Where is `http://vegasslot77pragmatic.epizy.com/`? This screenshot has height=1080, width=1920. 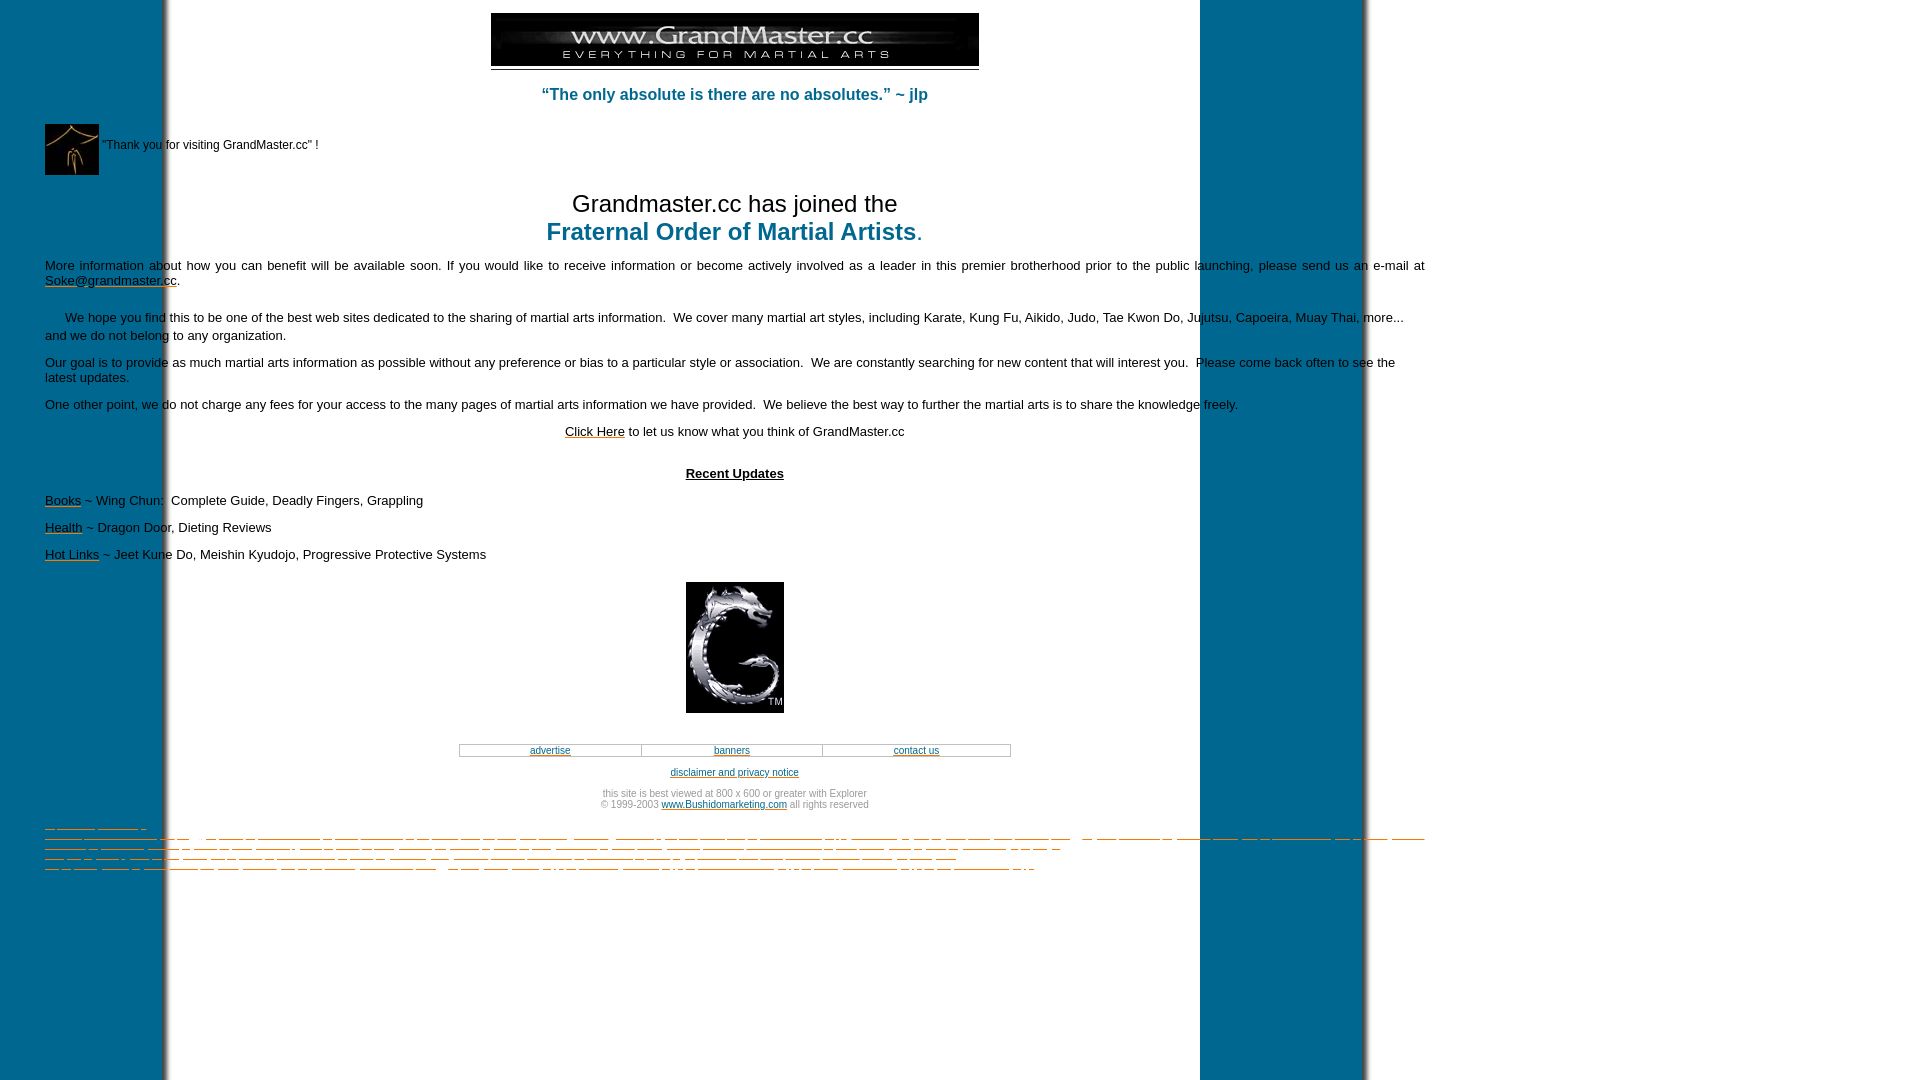
http://vegasslot77pragmatic.epizy.com/ is located at coordinates (440, 845).